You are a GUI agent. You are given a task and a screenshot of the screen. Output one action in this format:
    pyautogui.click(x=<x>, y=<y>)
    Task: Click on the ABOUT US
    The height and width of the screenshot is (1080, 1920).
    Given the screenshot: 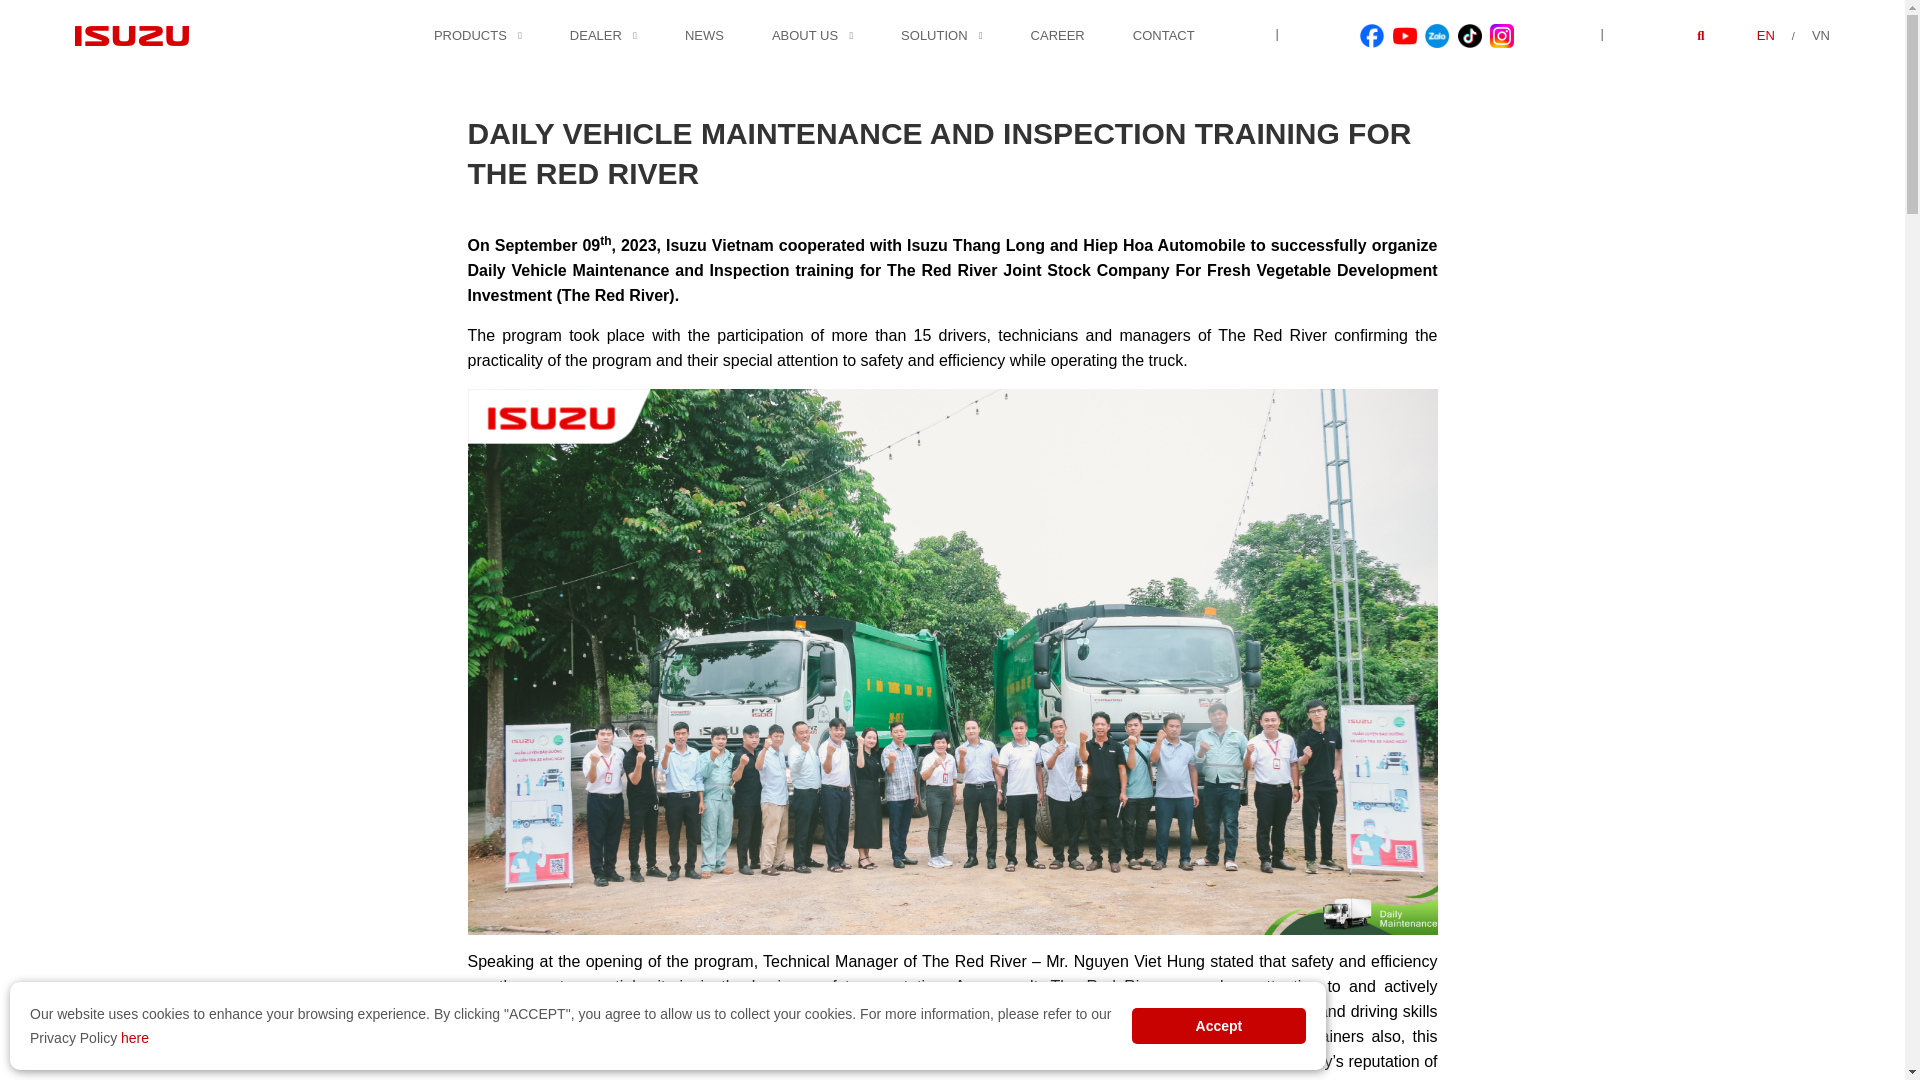 What is the action you would take?
    pyautogui.click(x=804, y=36)
    